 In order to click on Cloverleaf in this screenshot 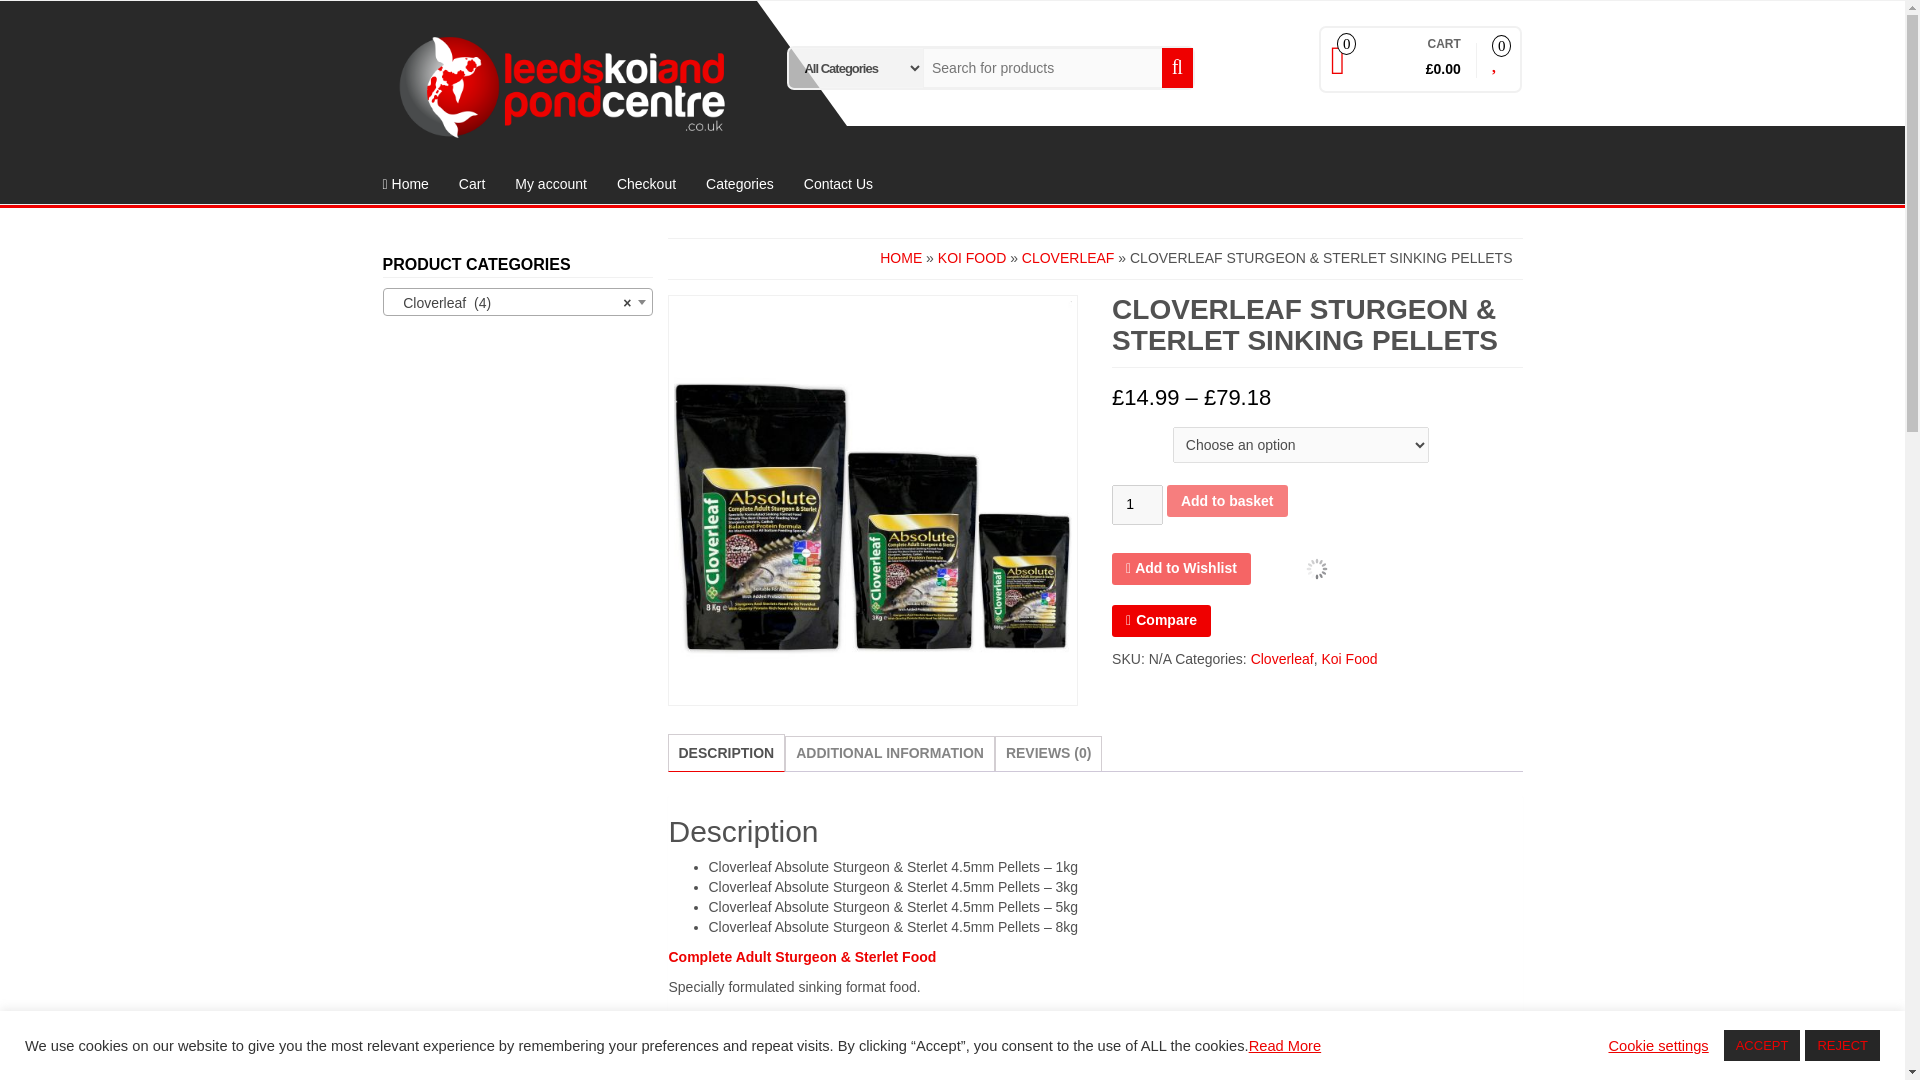, I will do `click(1282, 659)`.